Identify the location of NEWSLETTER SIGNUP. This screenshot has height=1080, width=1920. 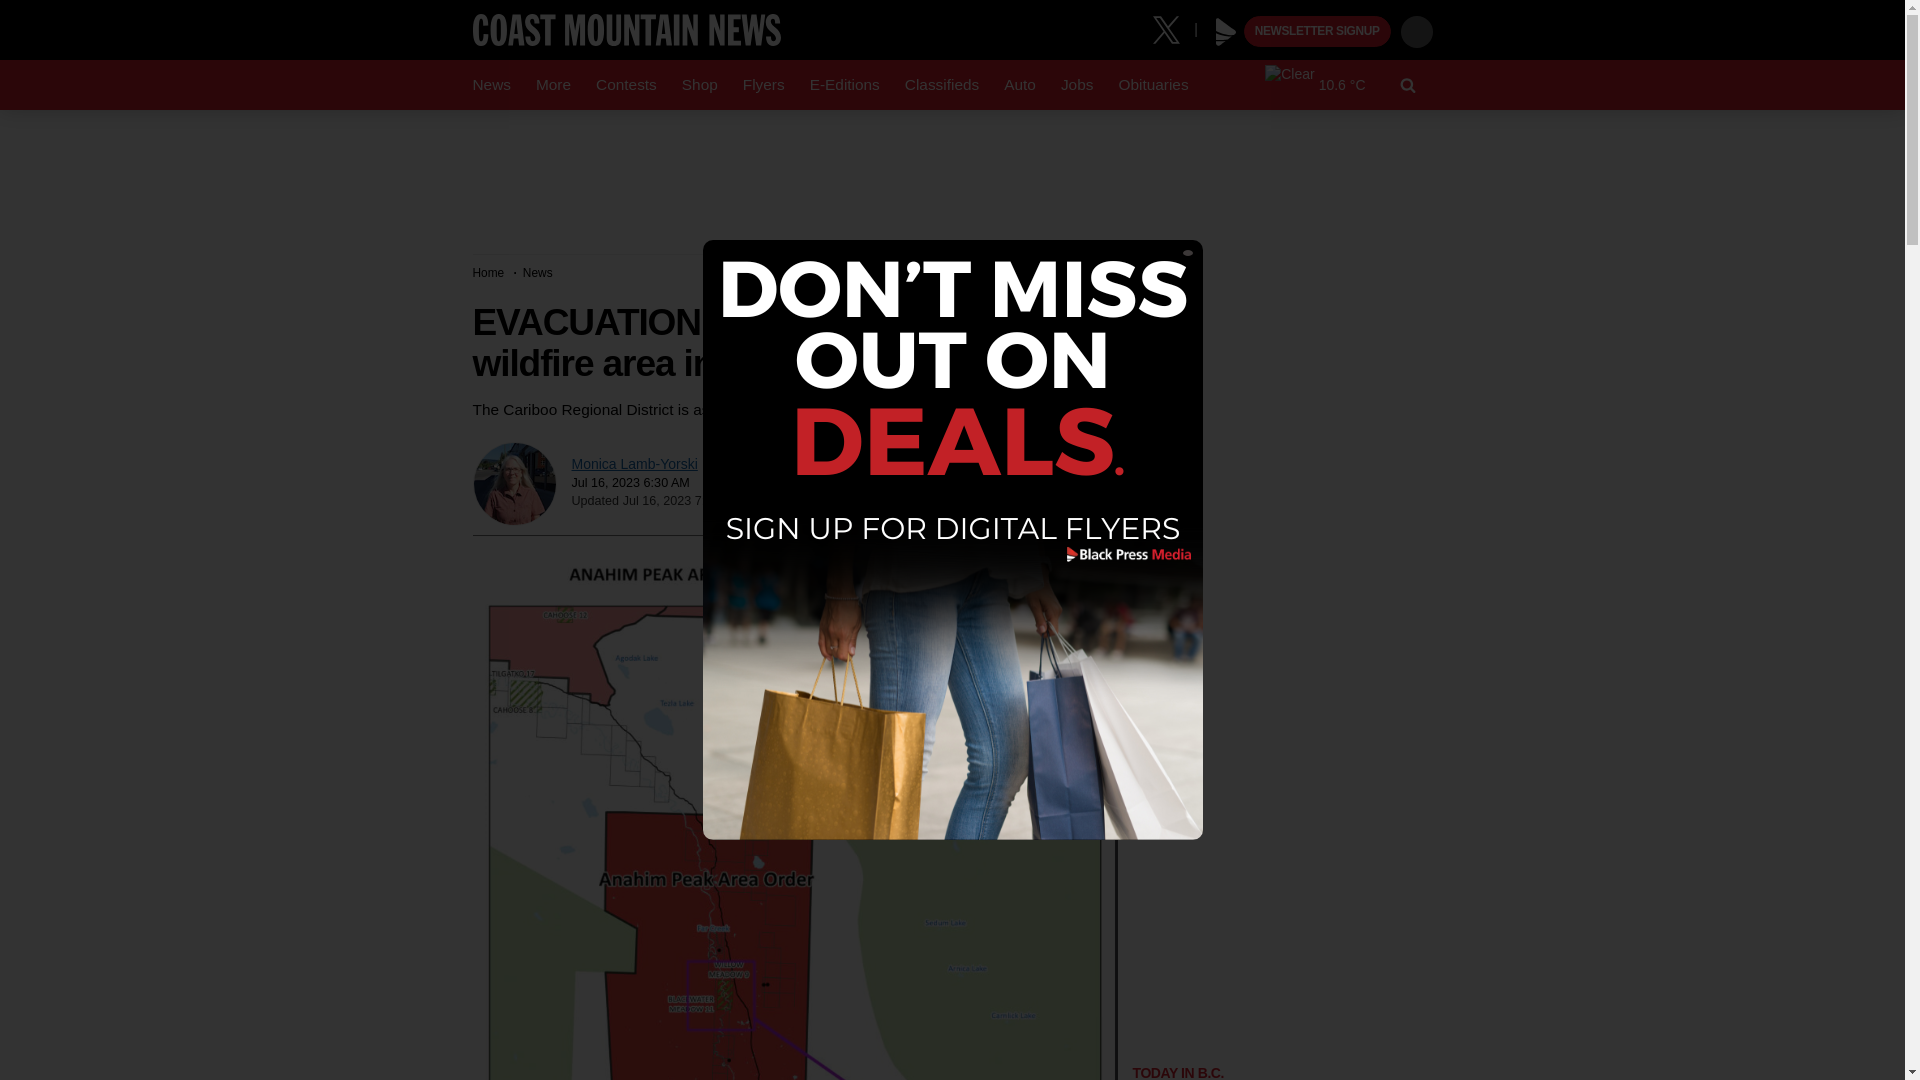
(1317, 32).